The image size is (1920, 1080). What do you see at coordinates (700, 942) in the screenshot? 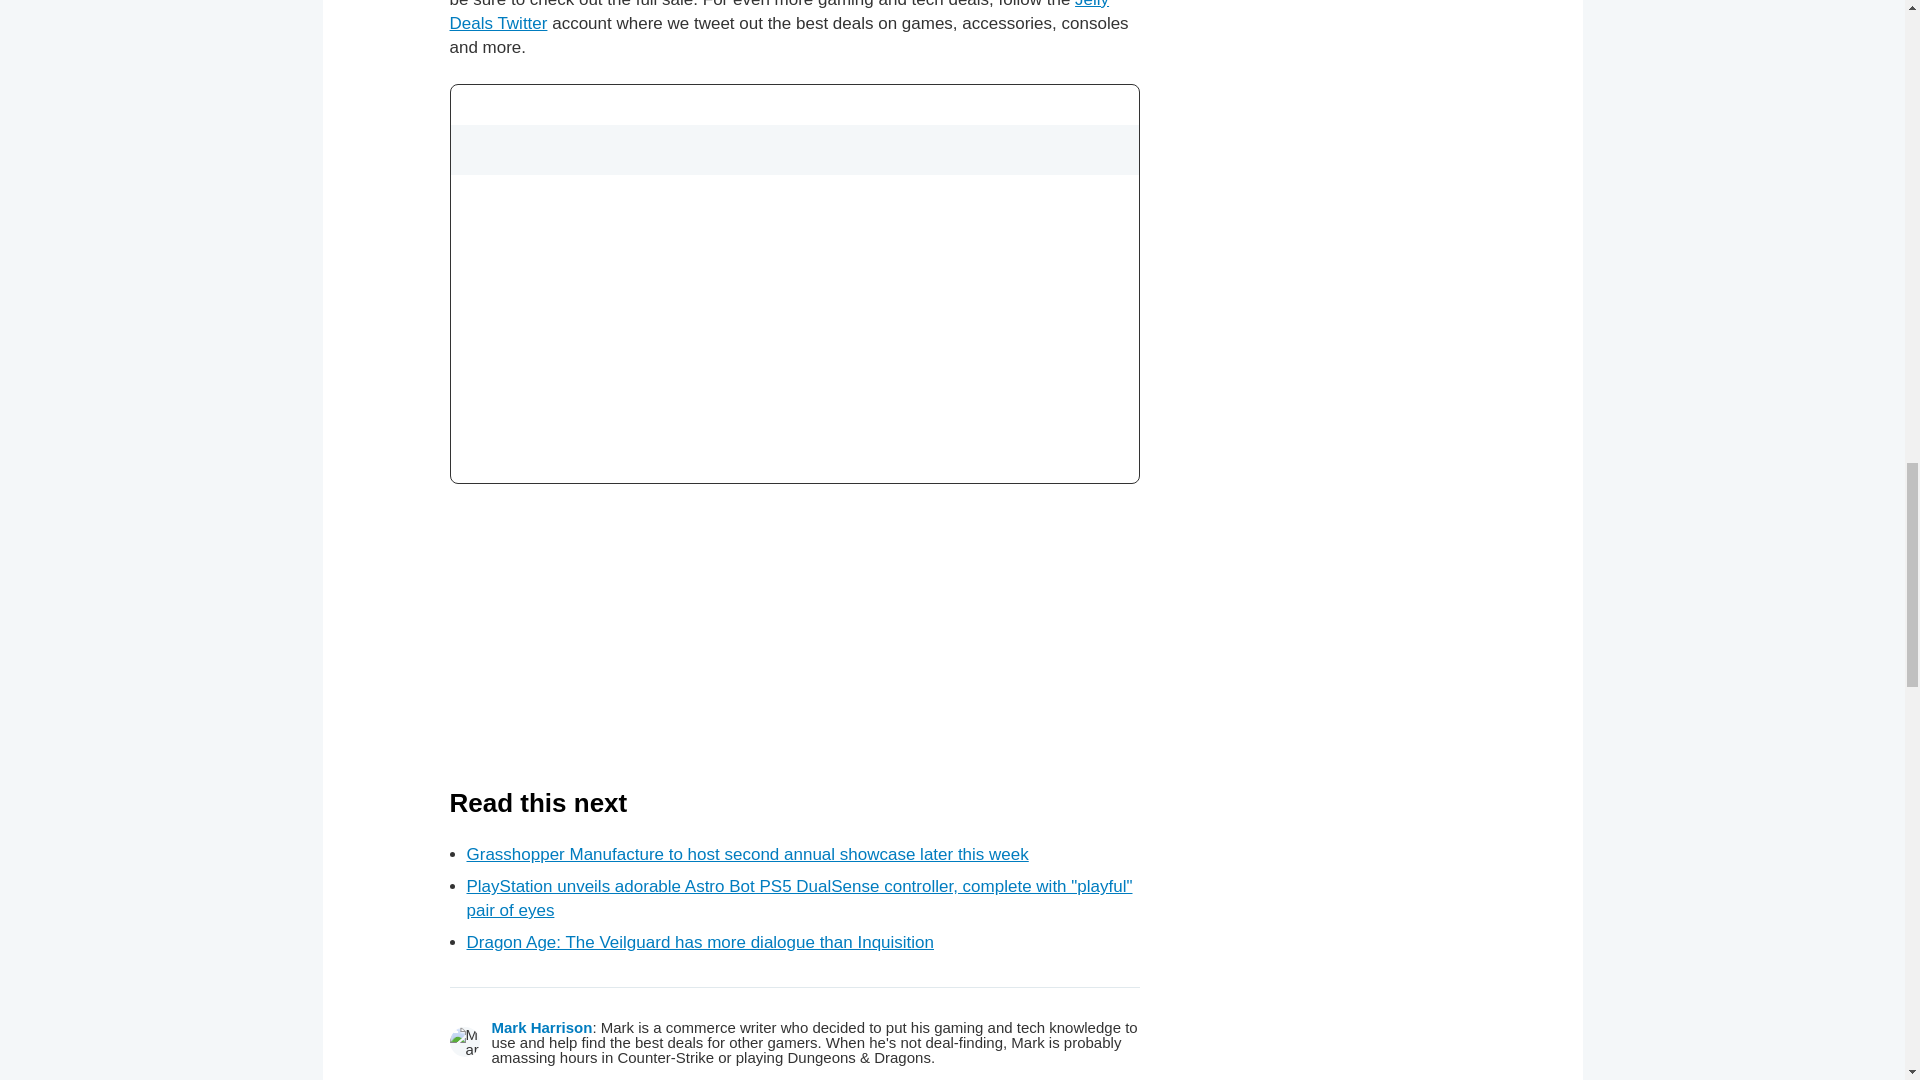
I see `Dragon Age: The Veilguard has more dialogue than Inquisition` at bounding box center [700, 942].